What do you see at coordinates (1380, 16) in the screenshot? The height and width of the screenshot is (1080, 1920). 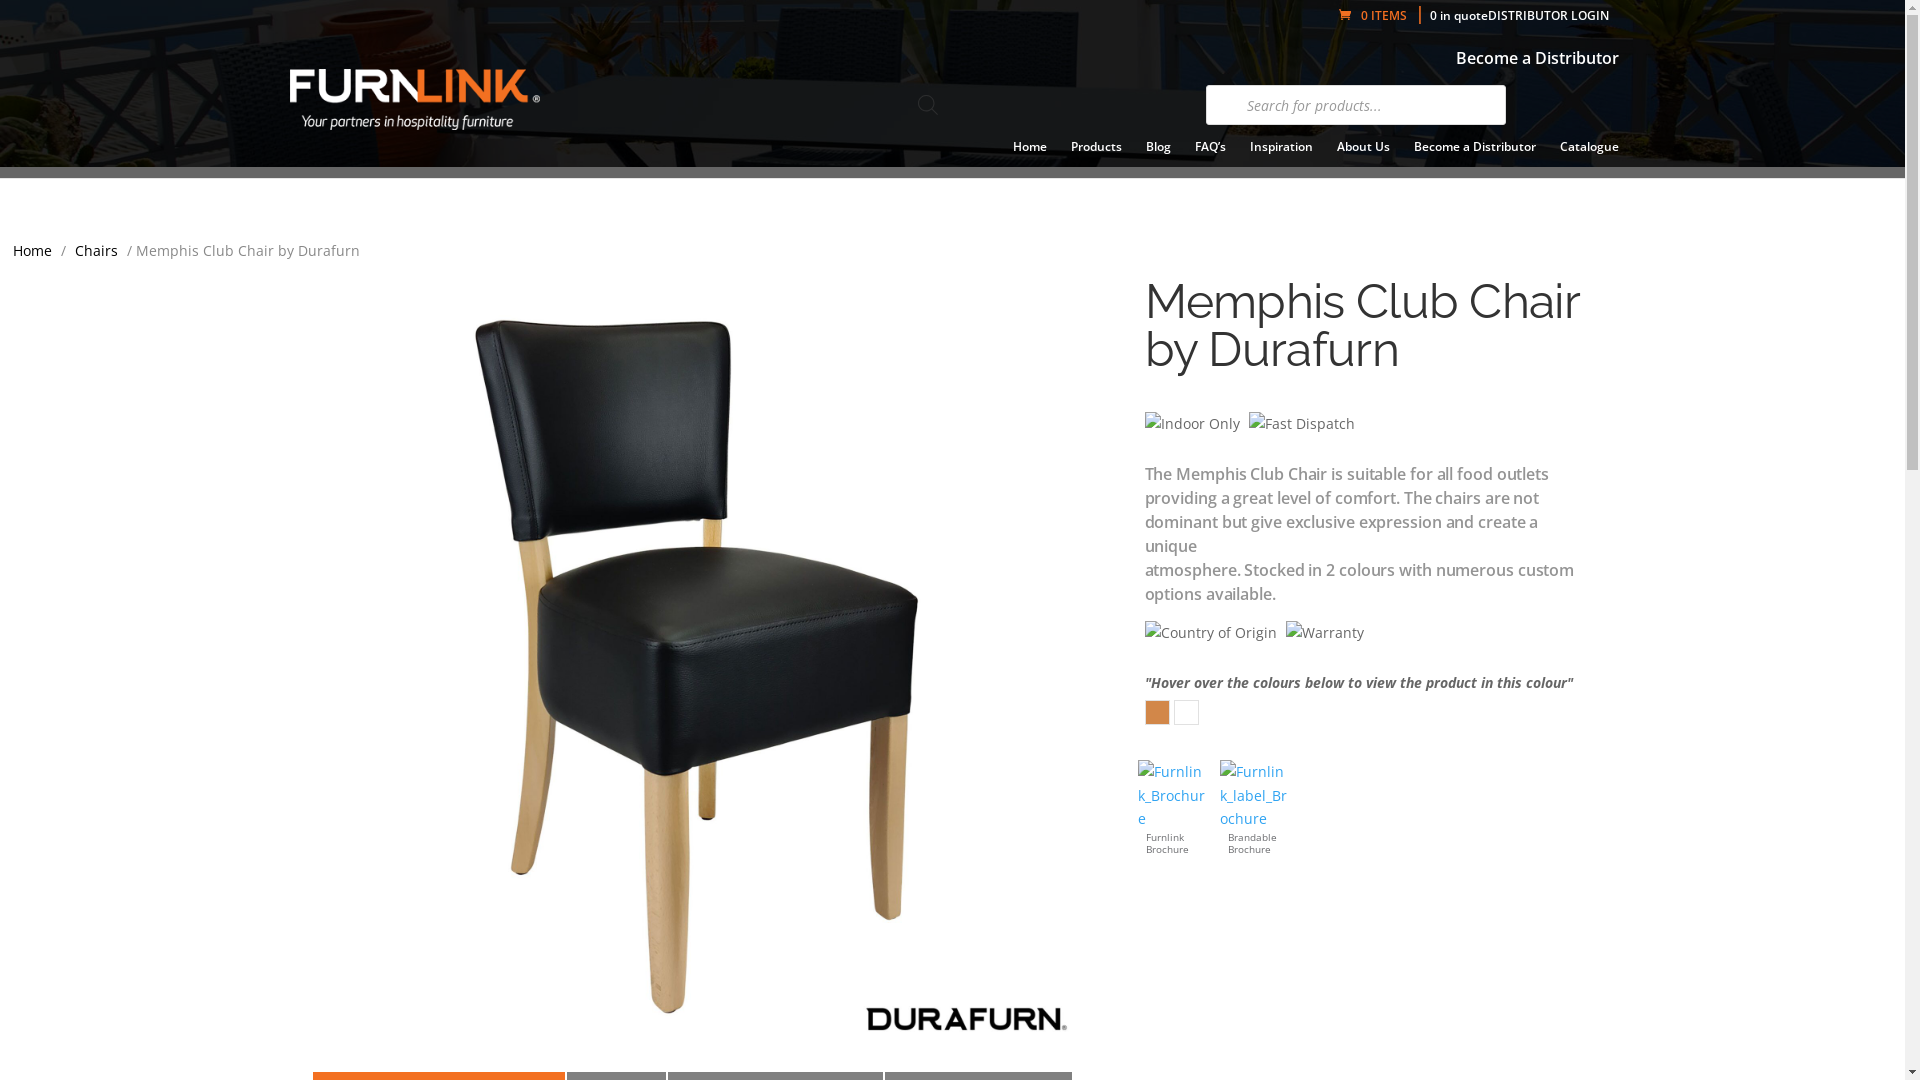 I see `0 ITEMS` at bounding box center [1380, 16].